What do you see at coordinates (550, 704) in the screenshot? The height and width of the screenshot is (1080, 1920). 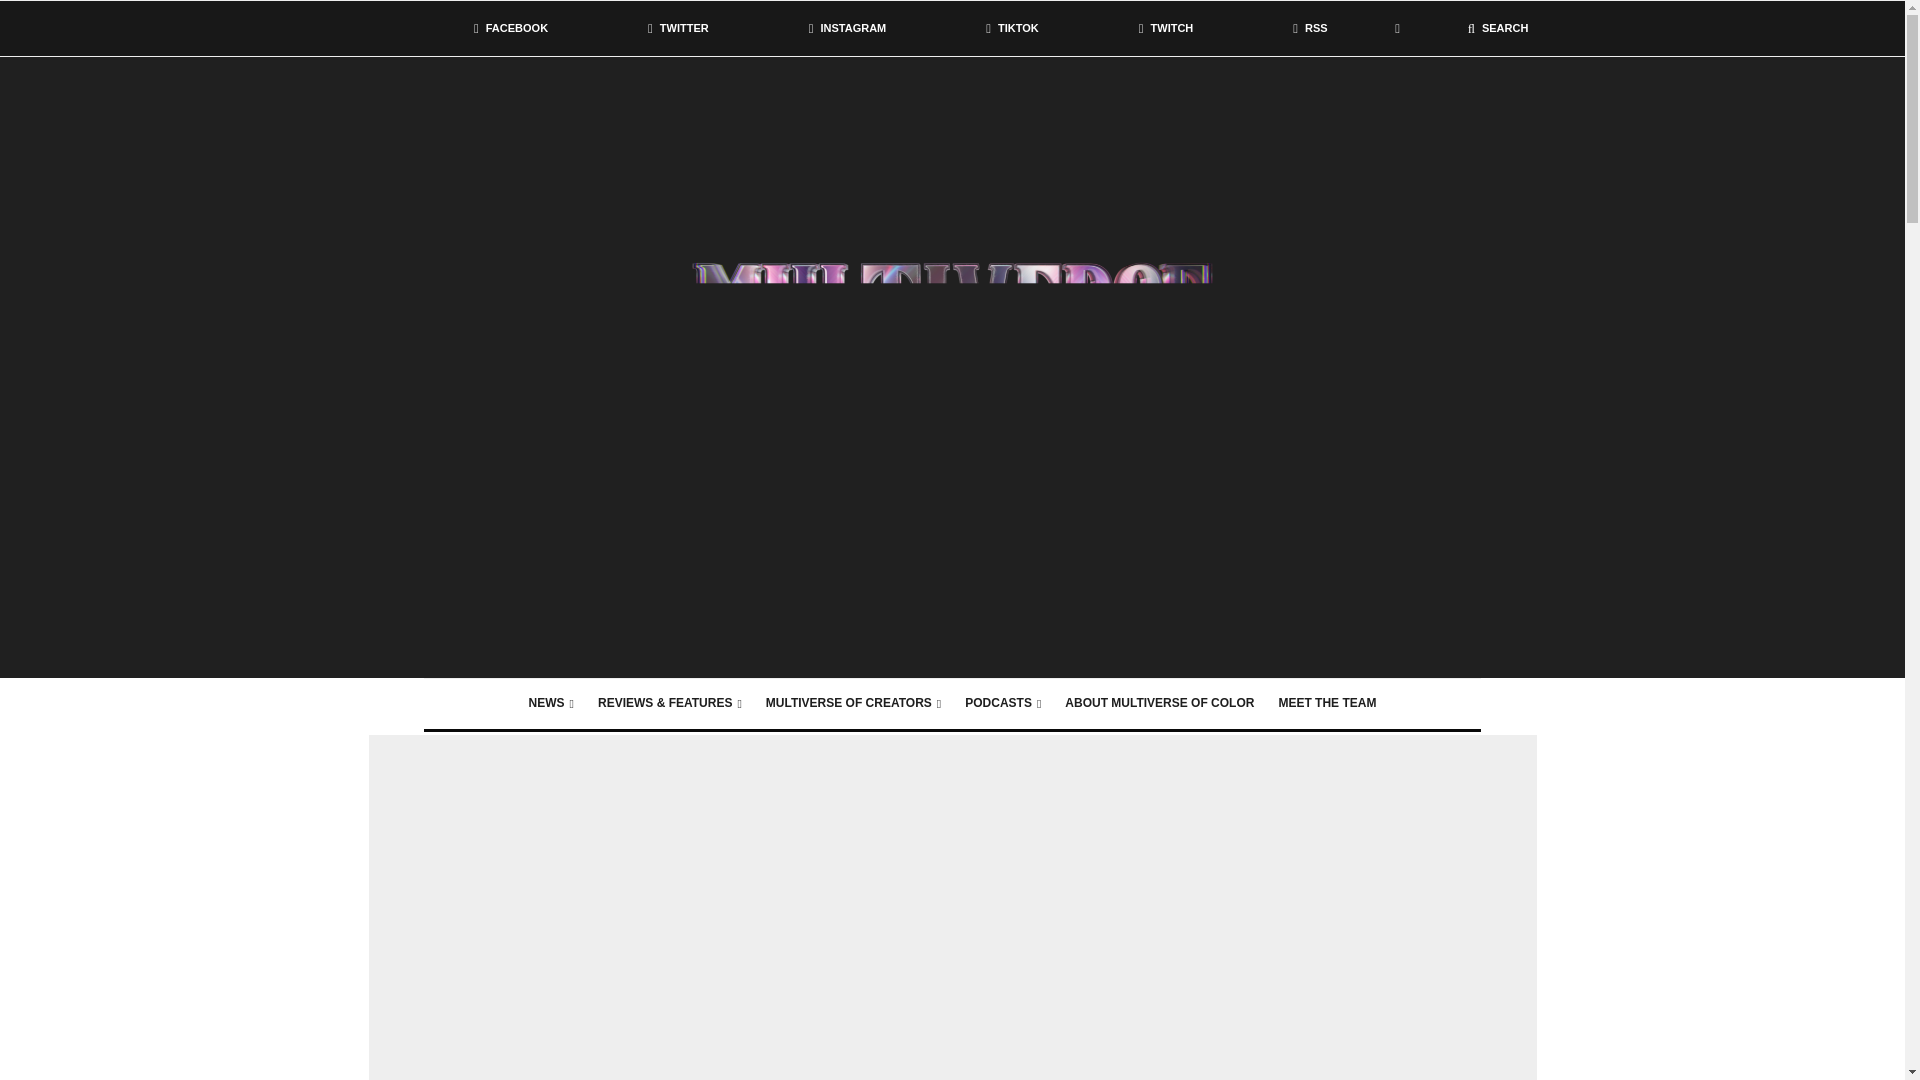 I see `NEWS` at bounding box center [550, 704].